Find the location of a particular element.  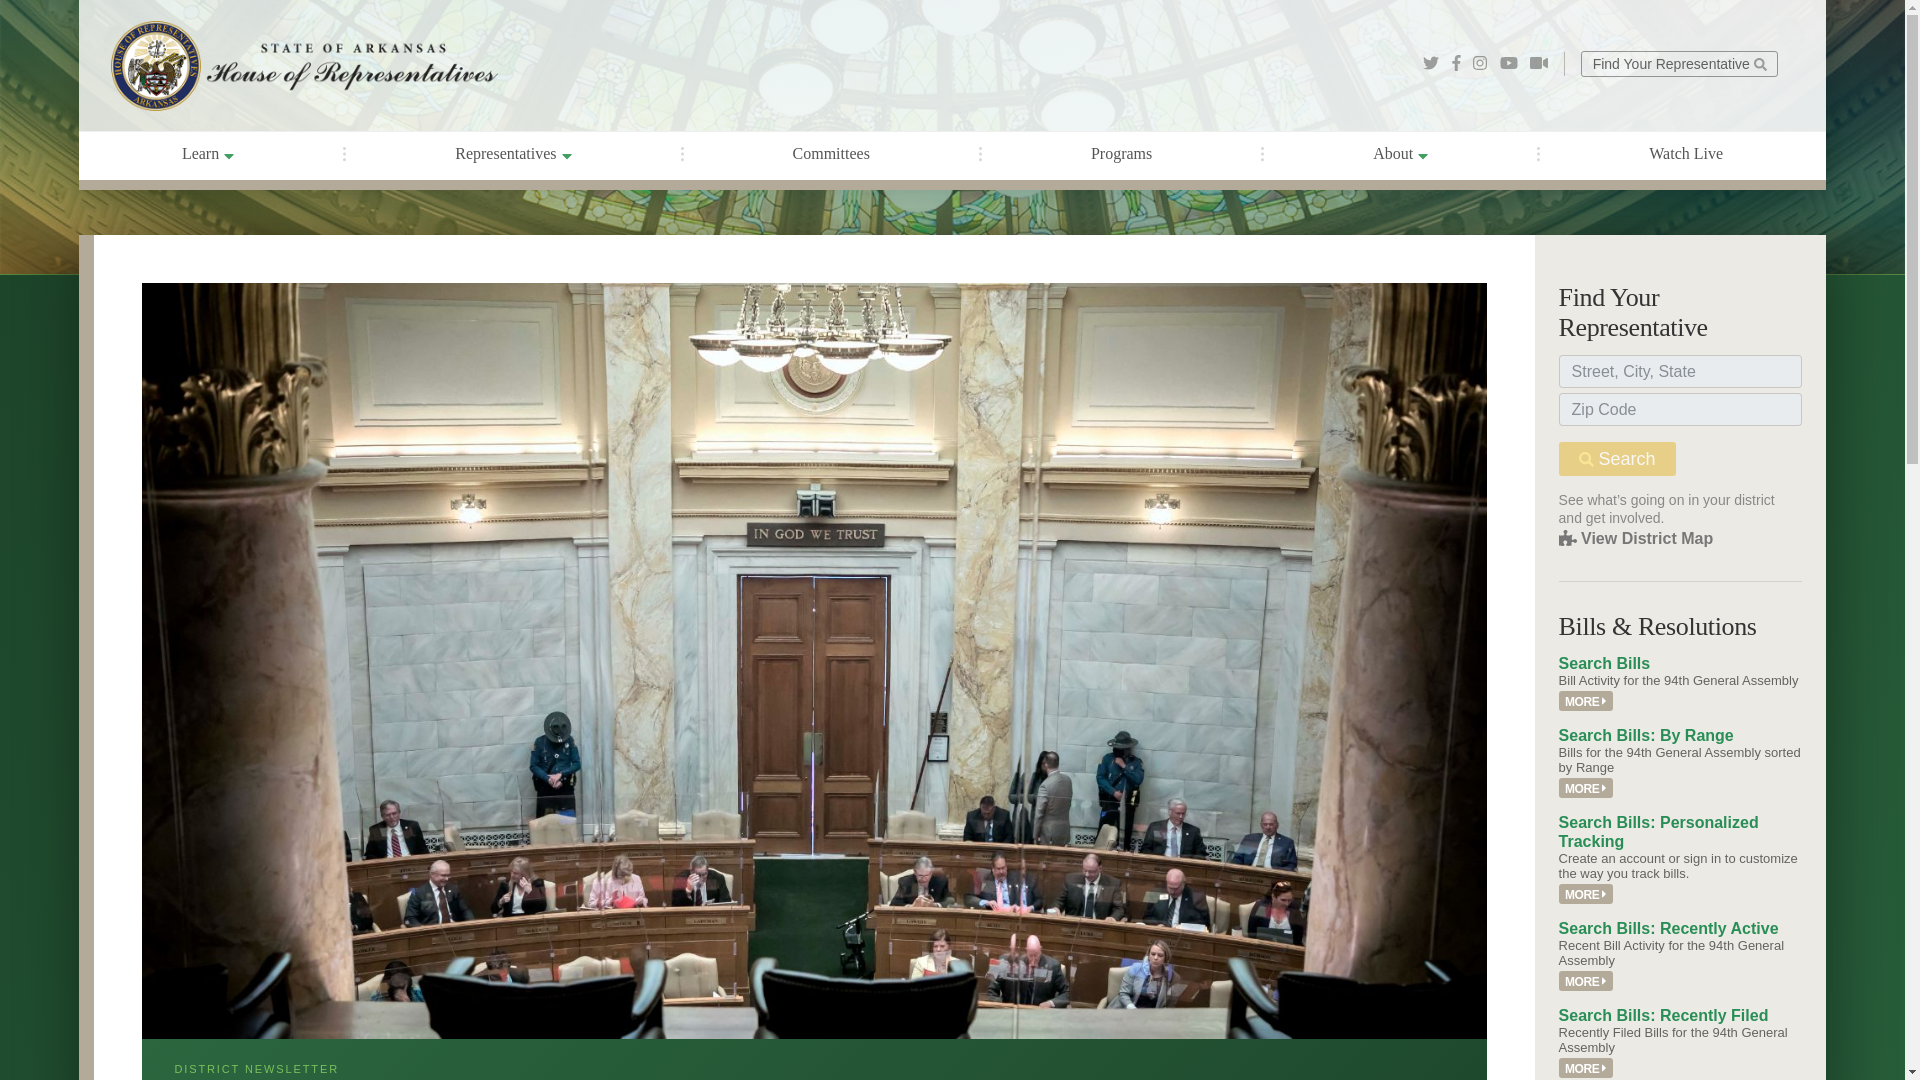

Programs is located at coordinates (1122, 154).